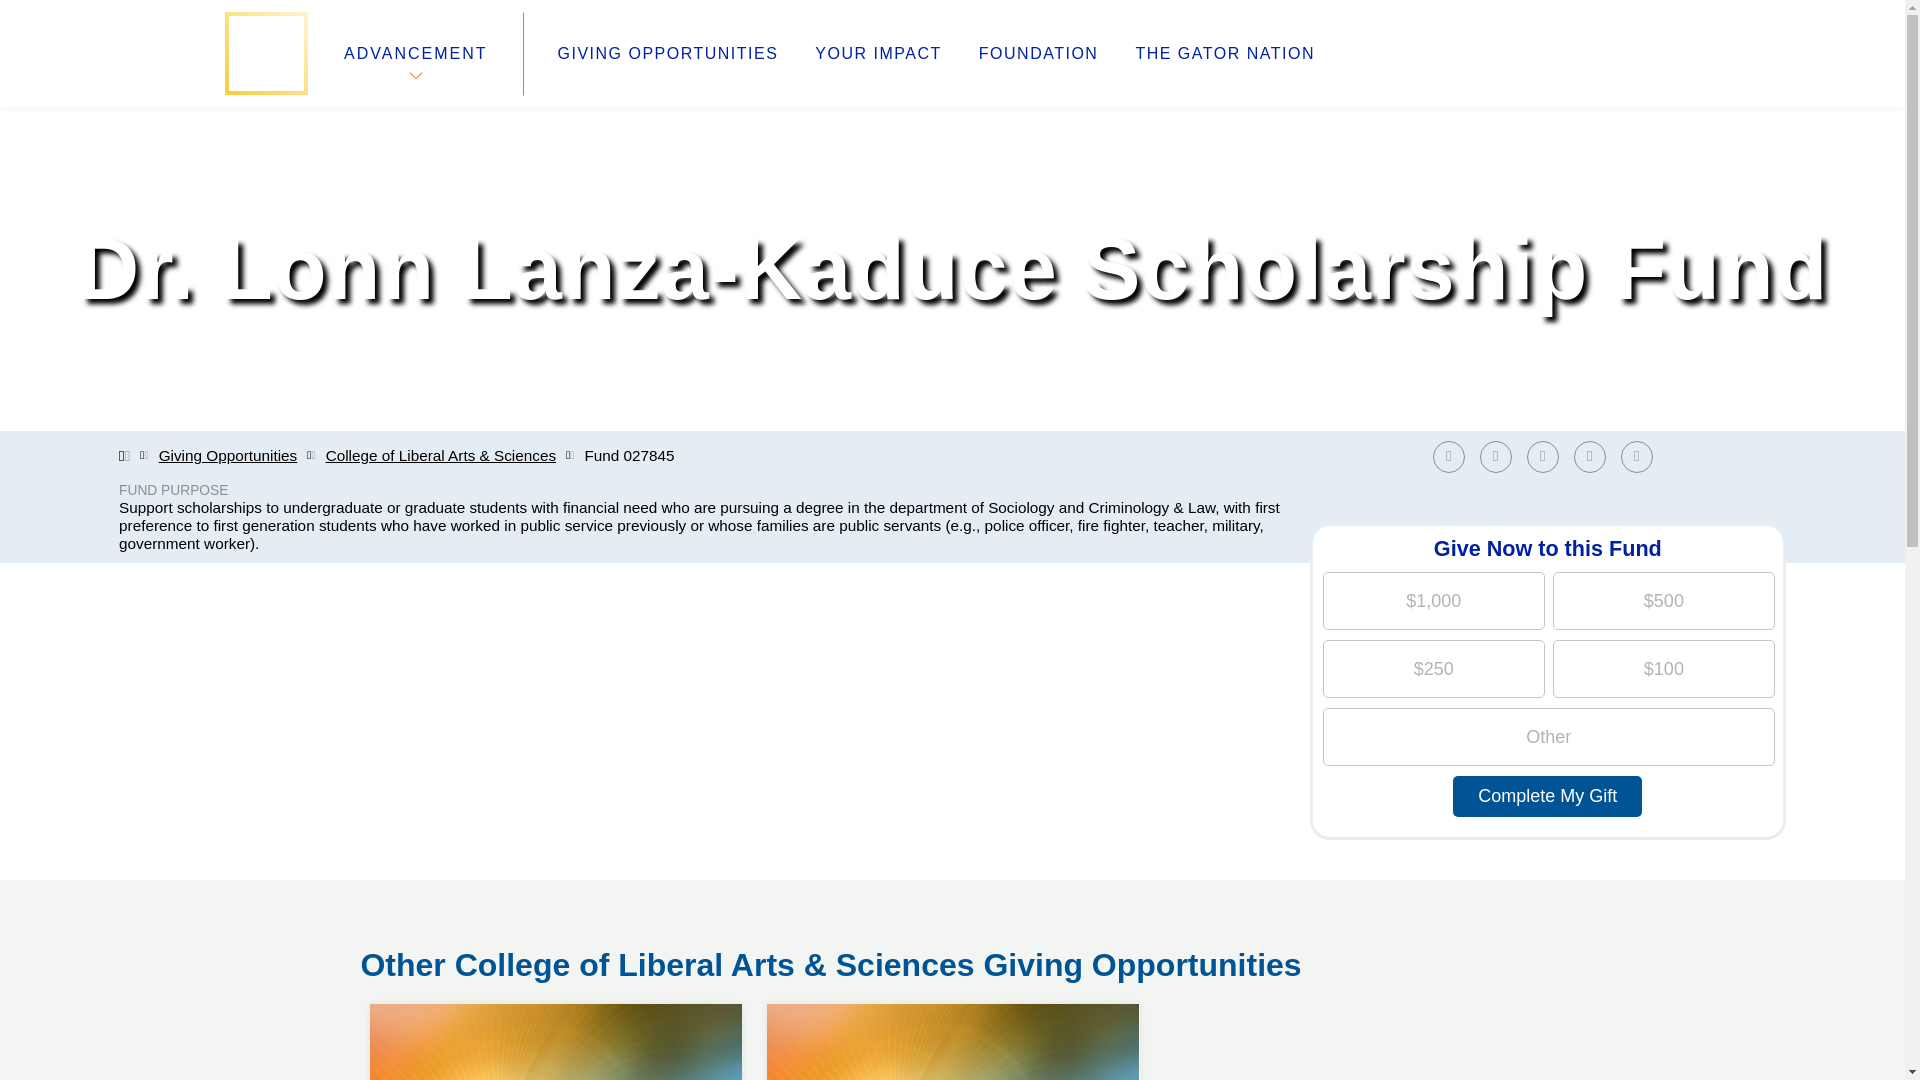 This screenshot has width=1920, height=1080. I want to click on Share on Twitter, so click(1224, 54).